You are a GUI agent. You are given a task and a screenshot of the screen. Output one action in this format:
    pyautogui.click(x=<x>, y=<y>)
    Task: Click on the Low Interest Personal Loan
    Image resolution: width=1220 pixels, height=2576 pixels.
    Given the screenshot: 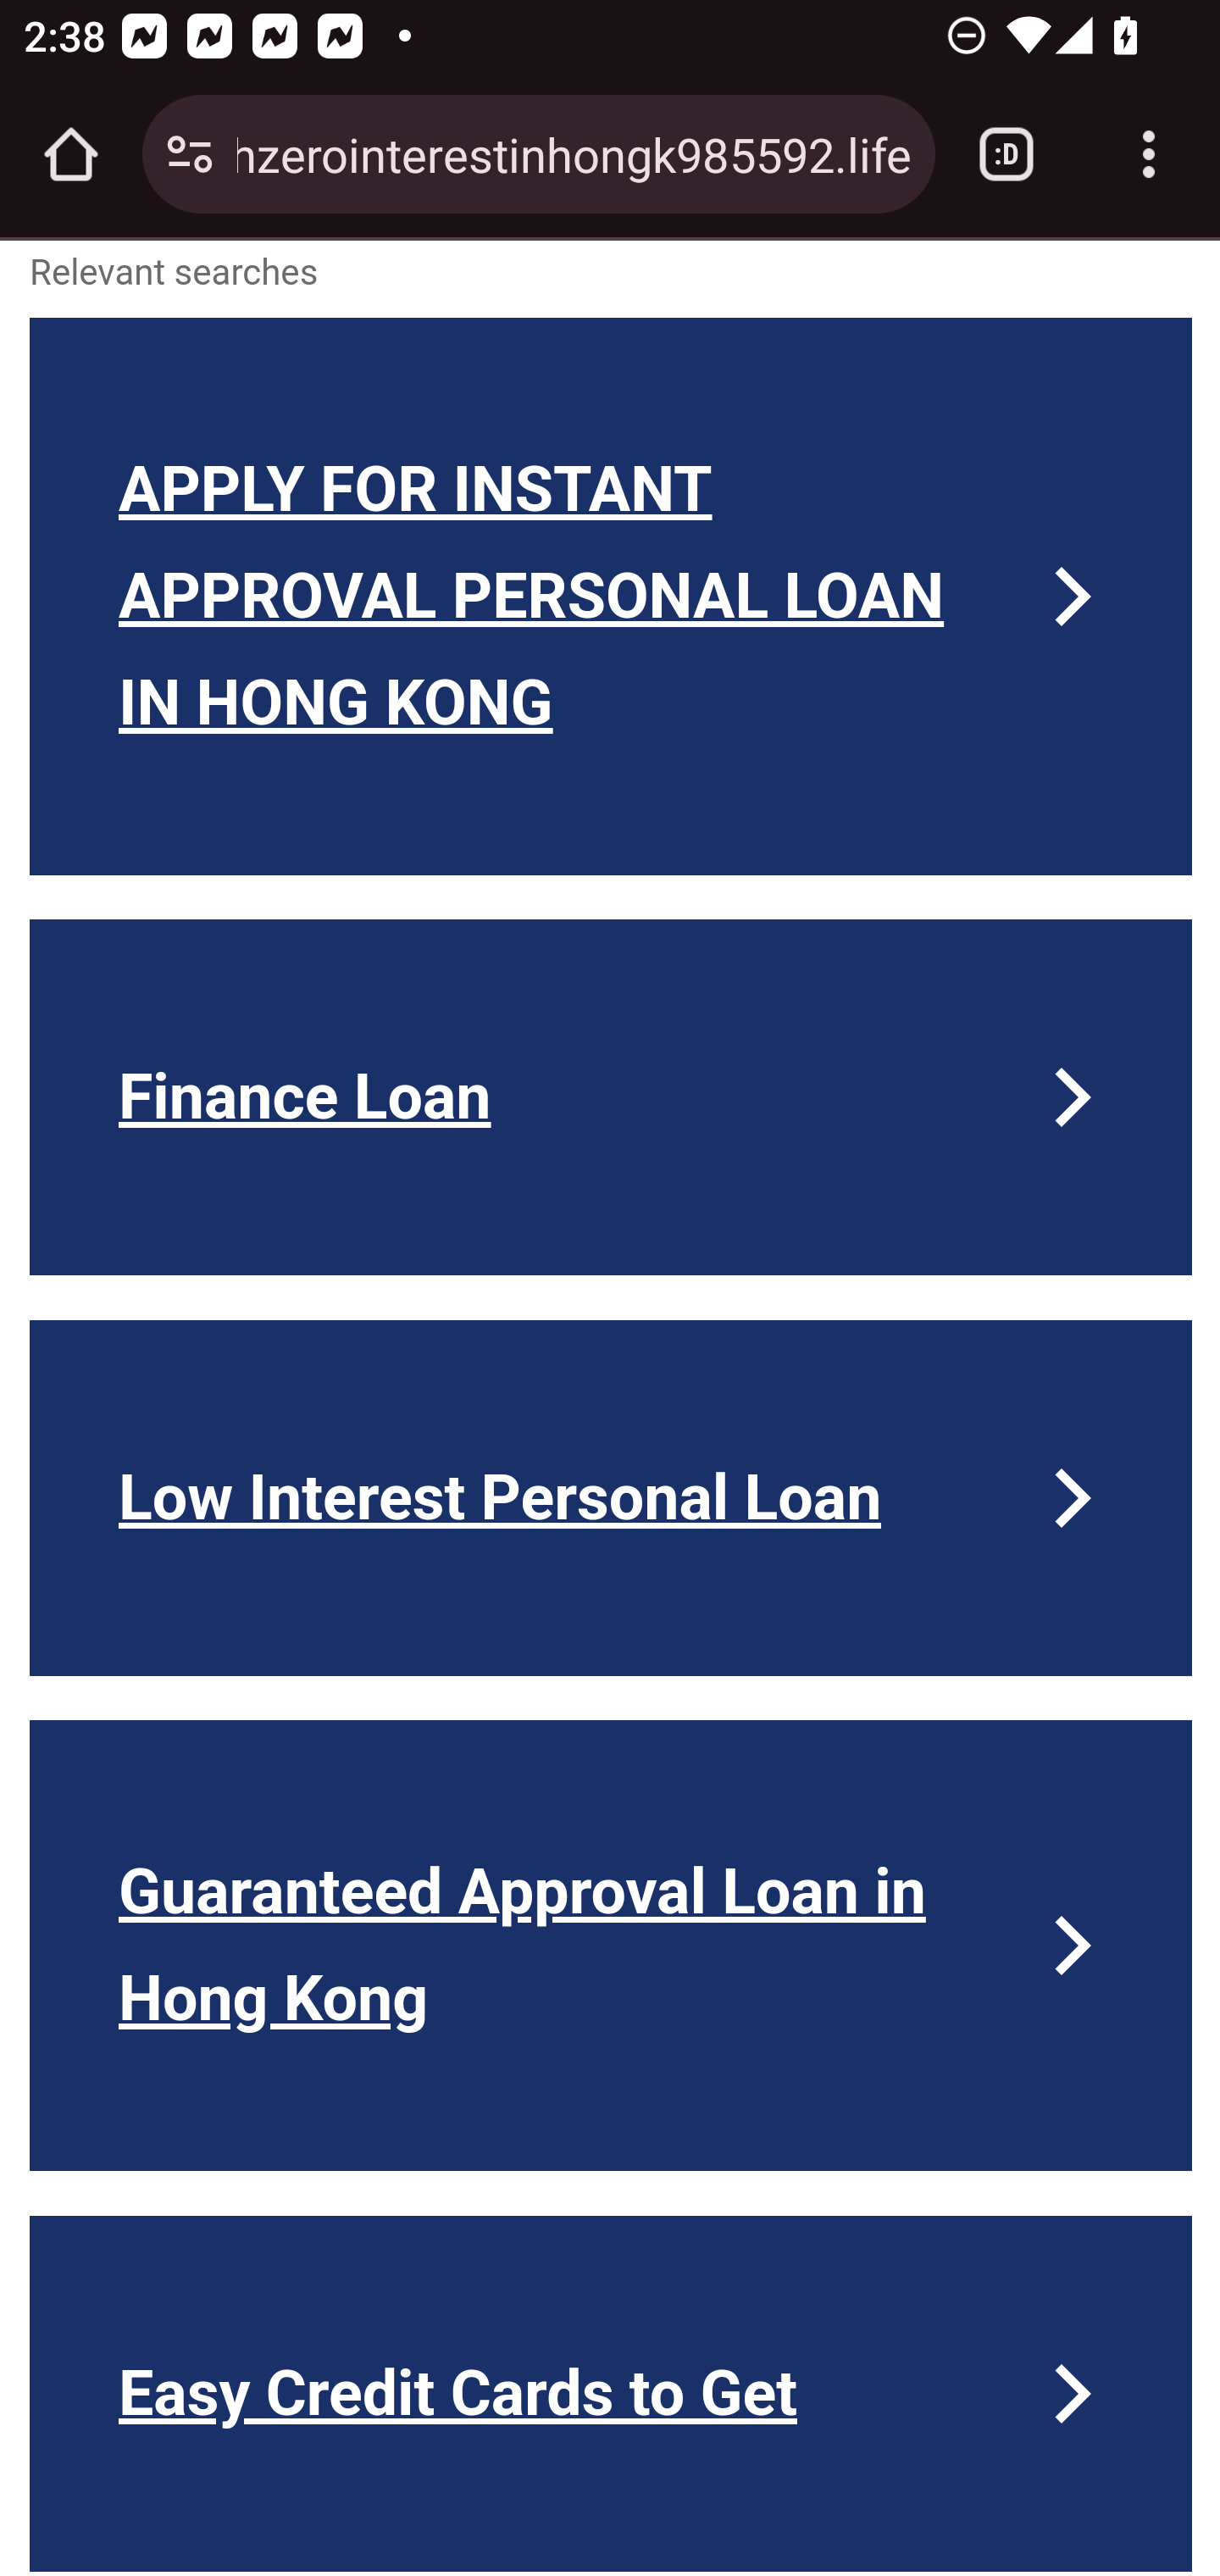 What is the action you would take?
    pyautogui.click(x=612, y=1498)
    